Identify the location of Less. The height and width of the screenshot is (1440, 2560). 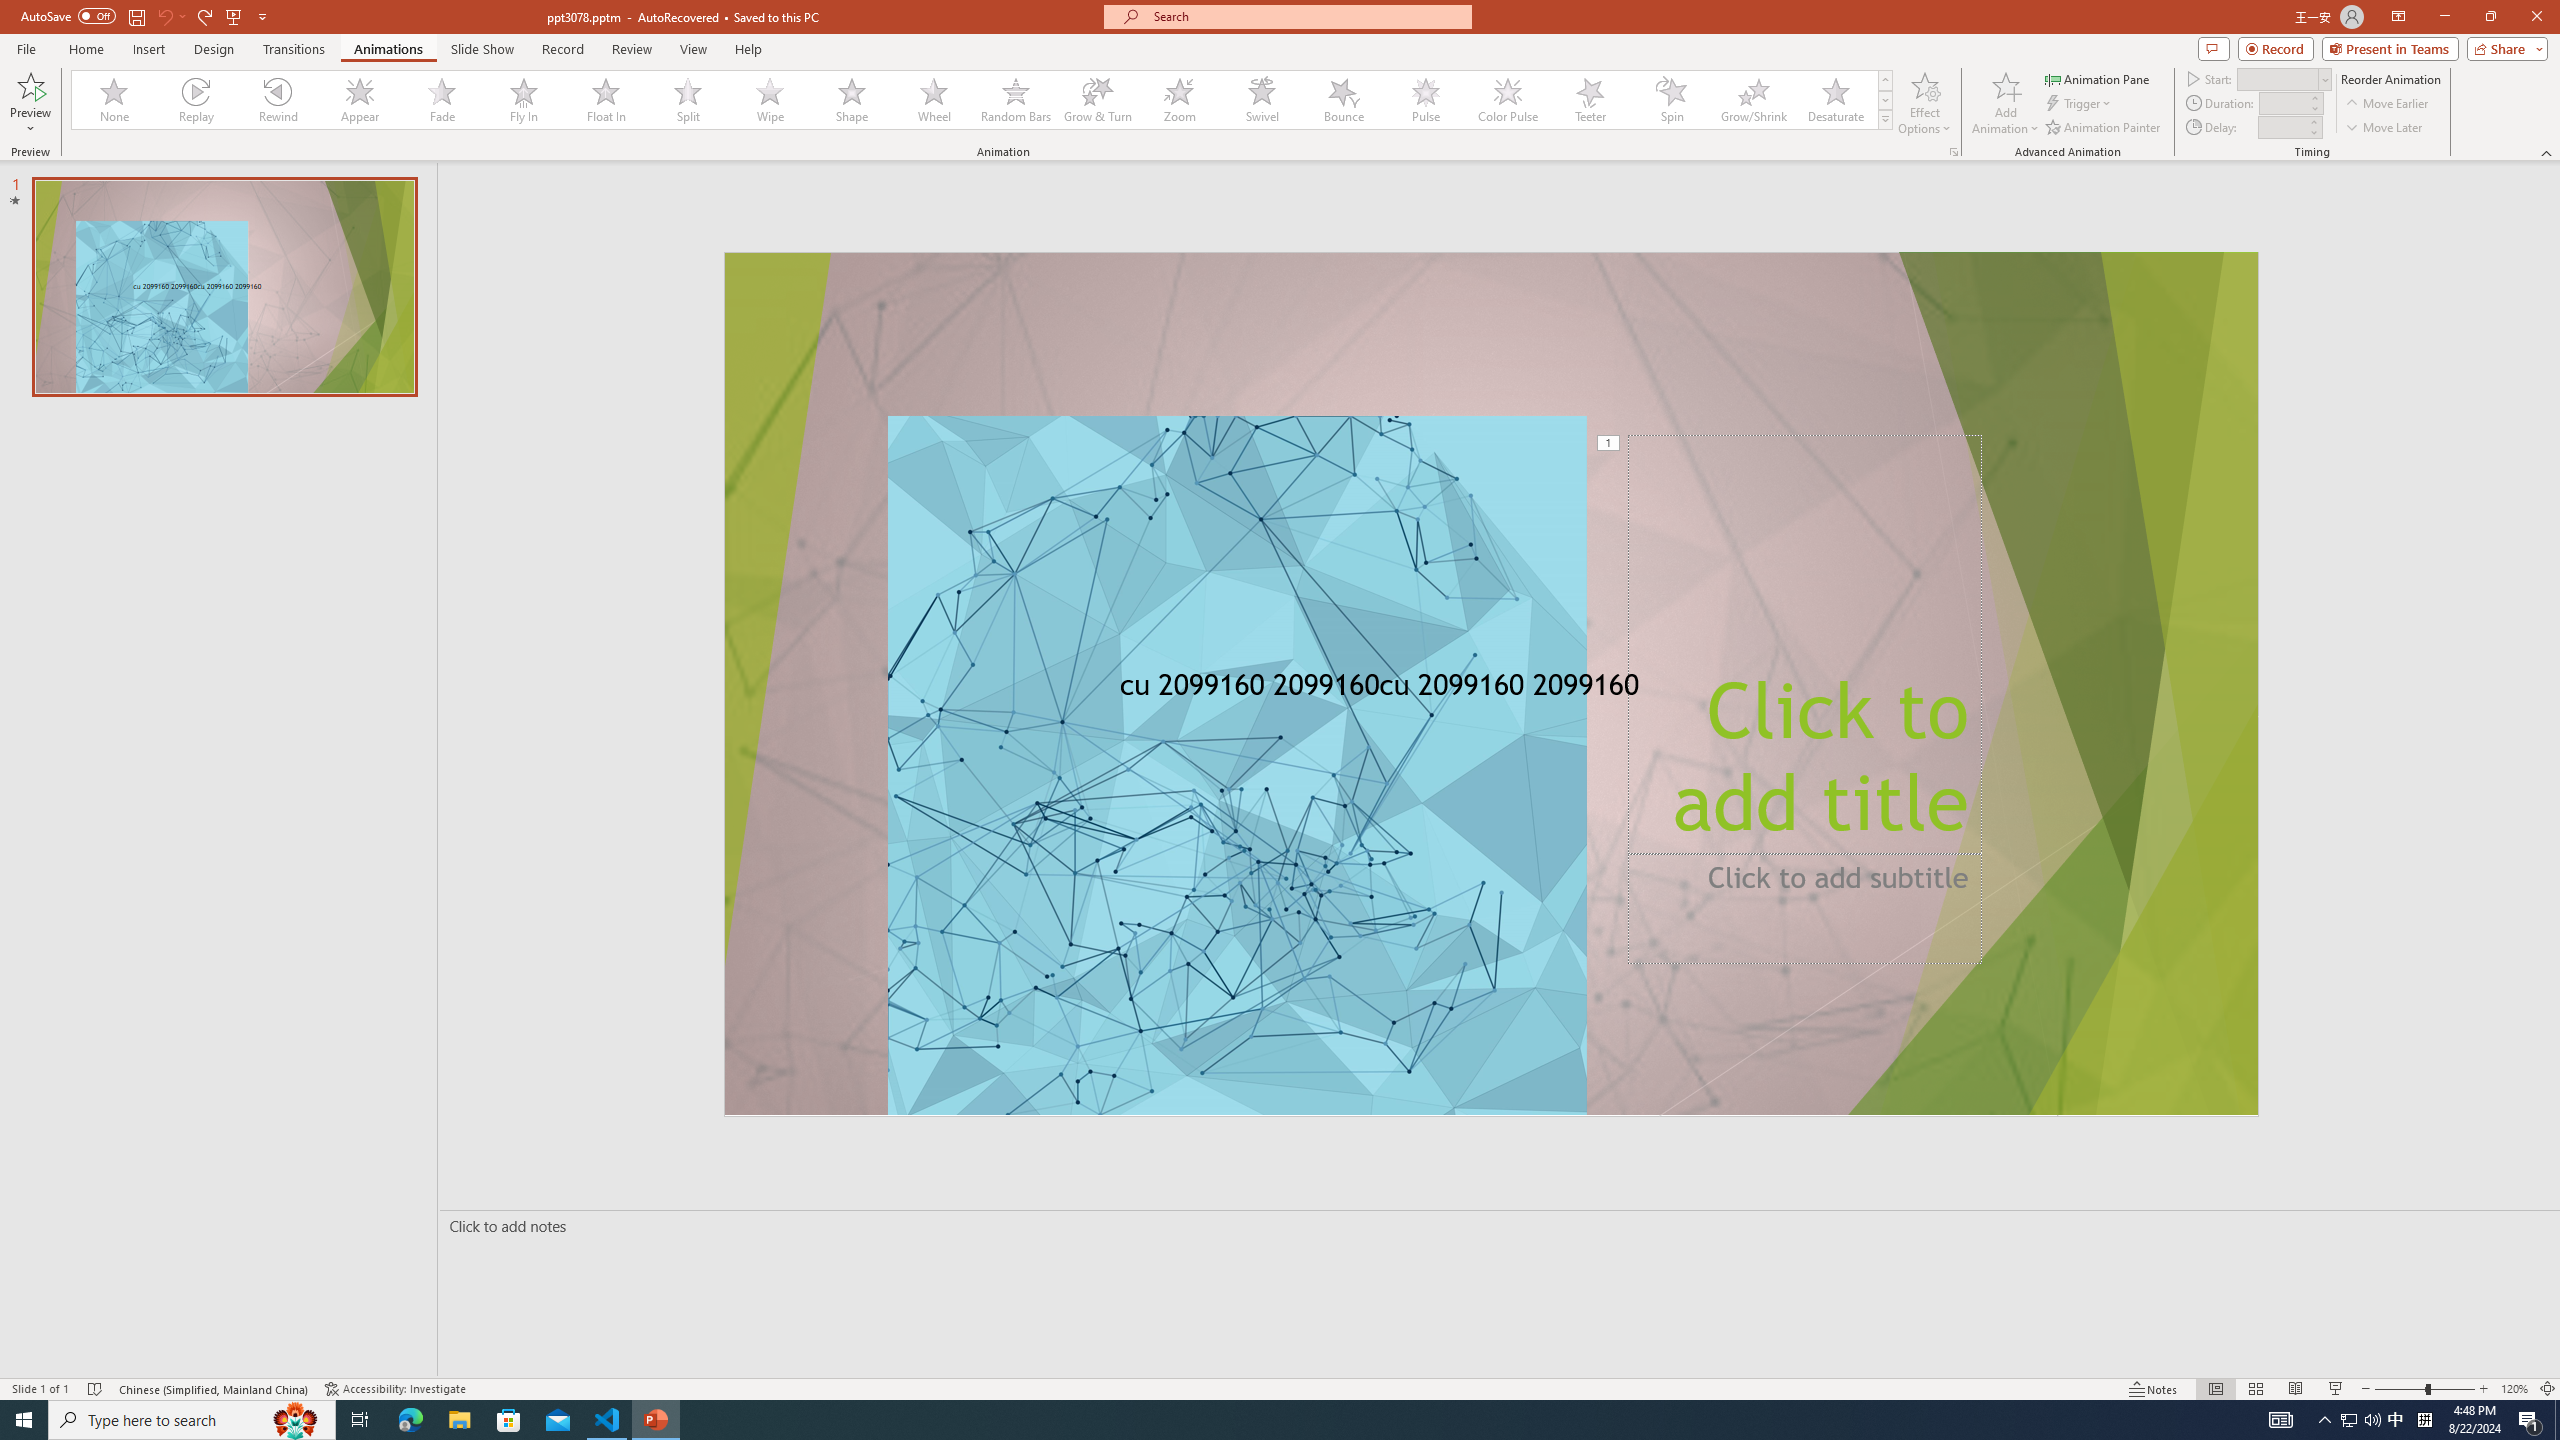
(2312, 132).